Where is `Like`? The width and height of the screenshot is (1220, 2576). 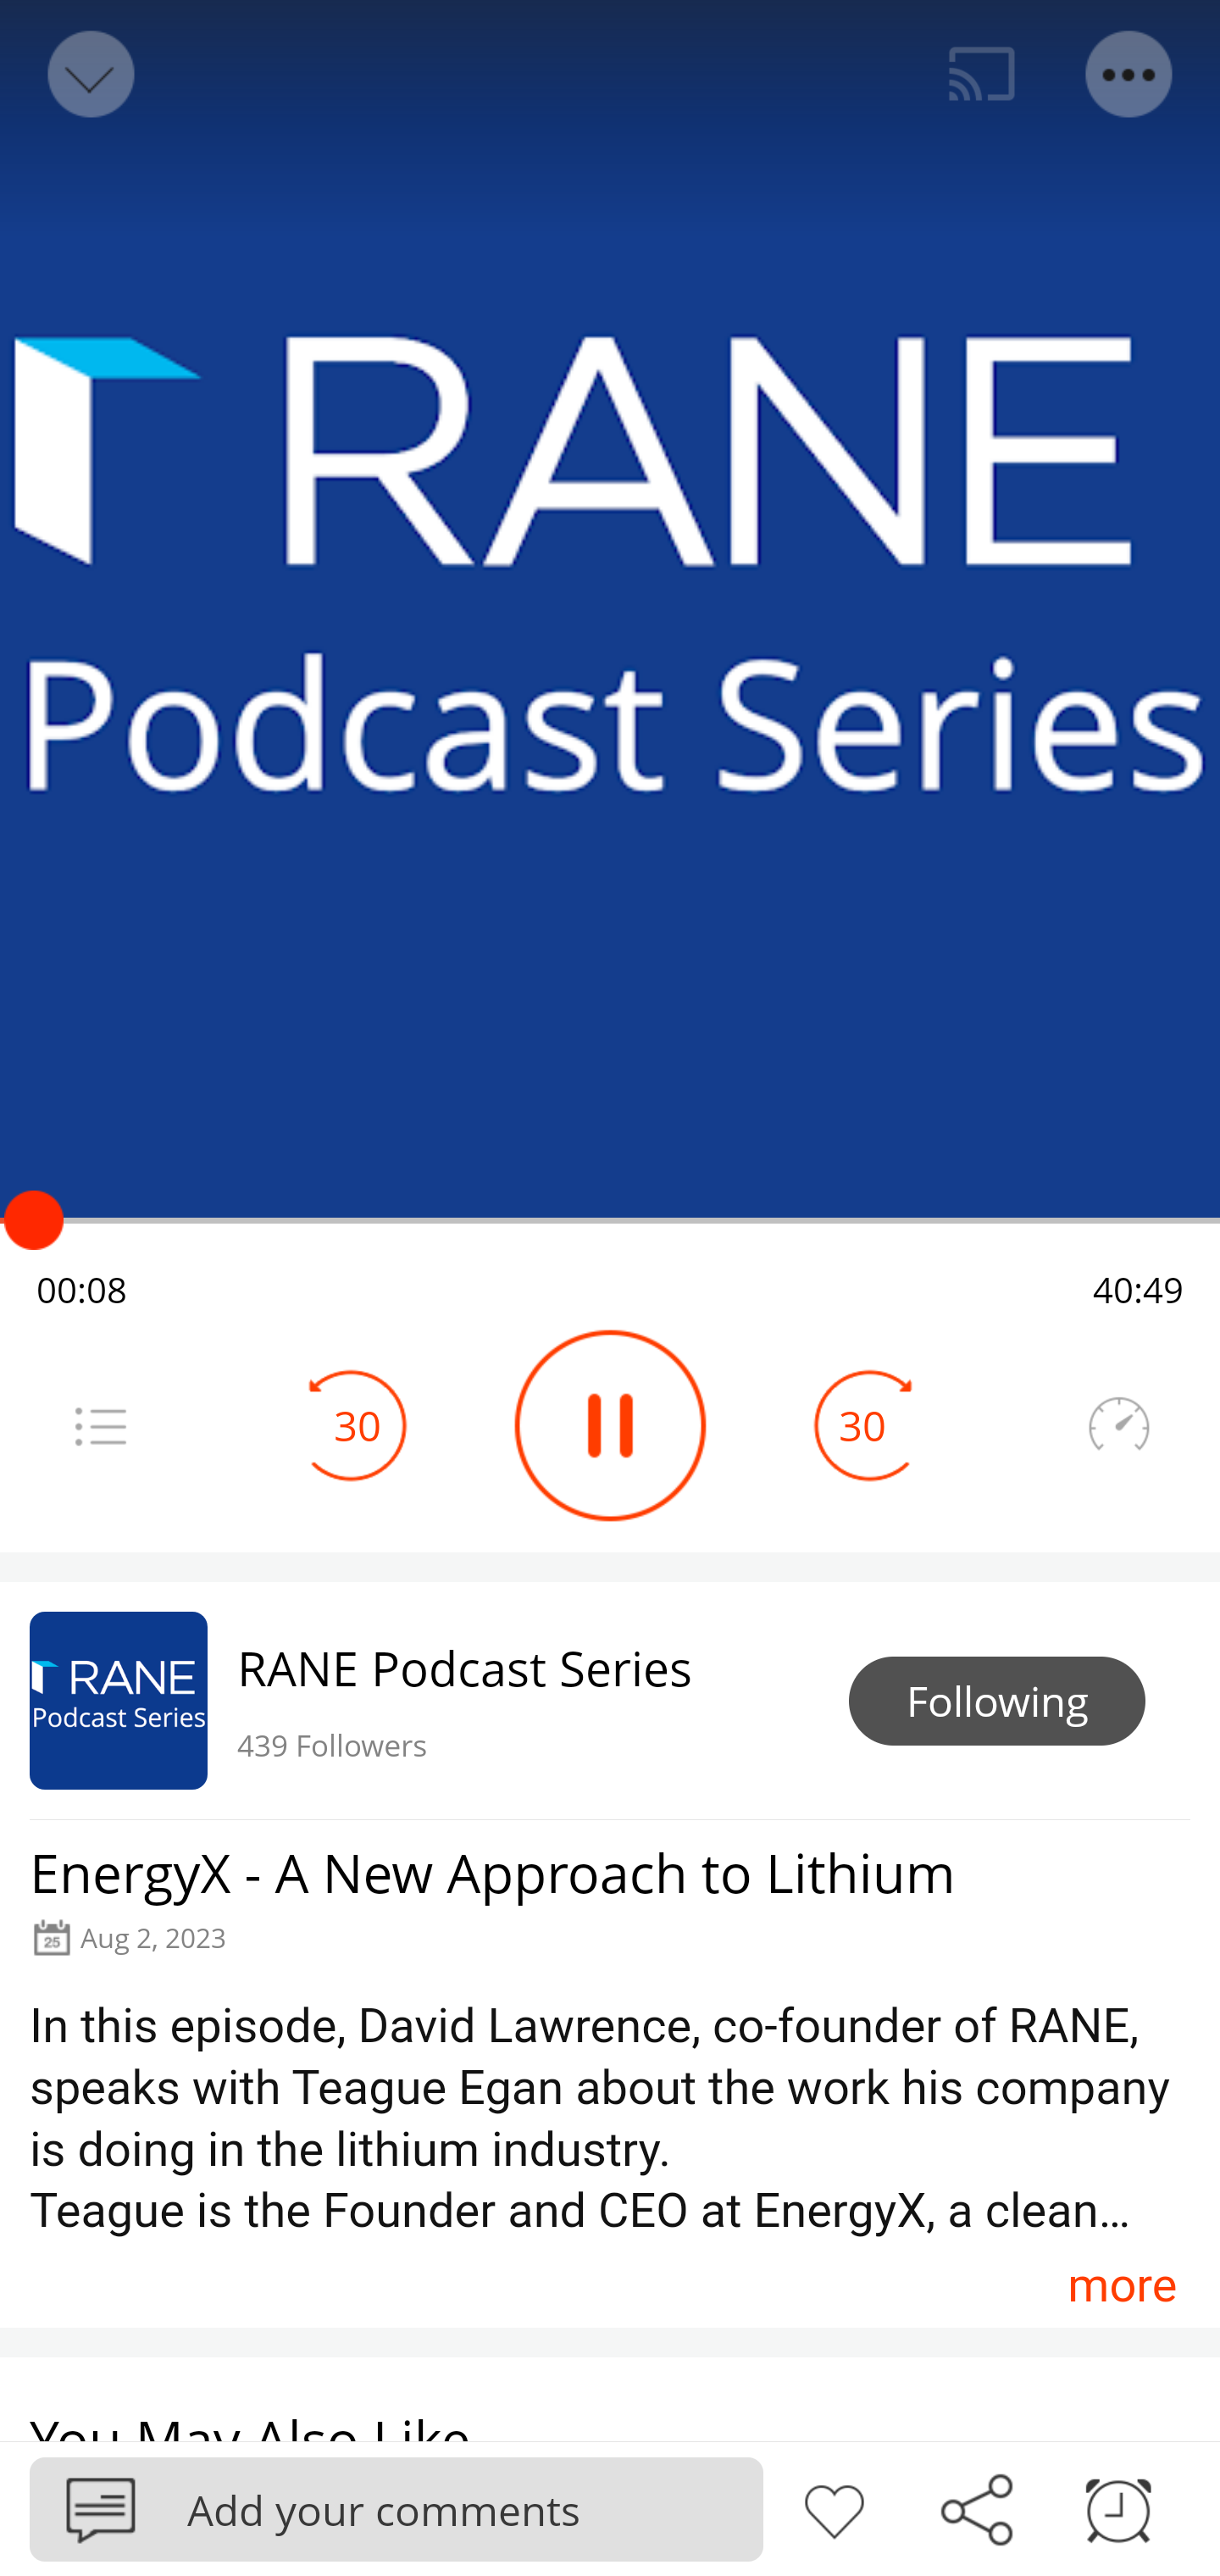 Like is located at coordinates (834, 2507).